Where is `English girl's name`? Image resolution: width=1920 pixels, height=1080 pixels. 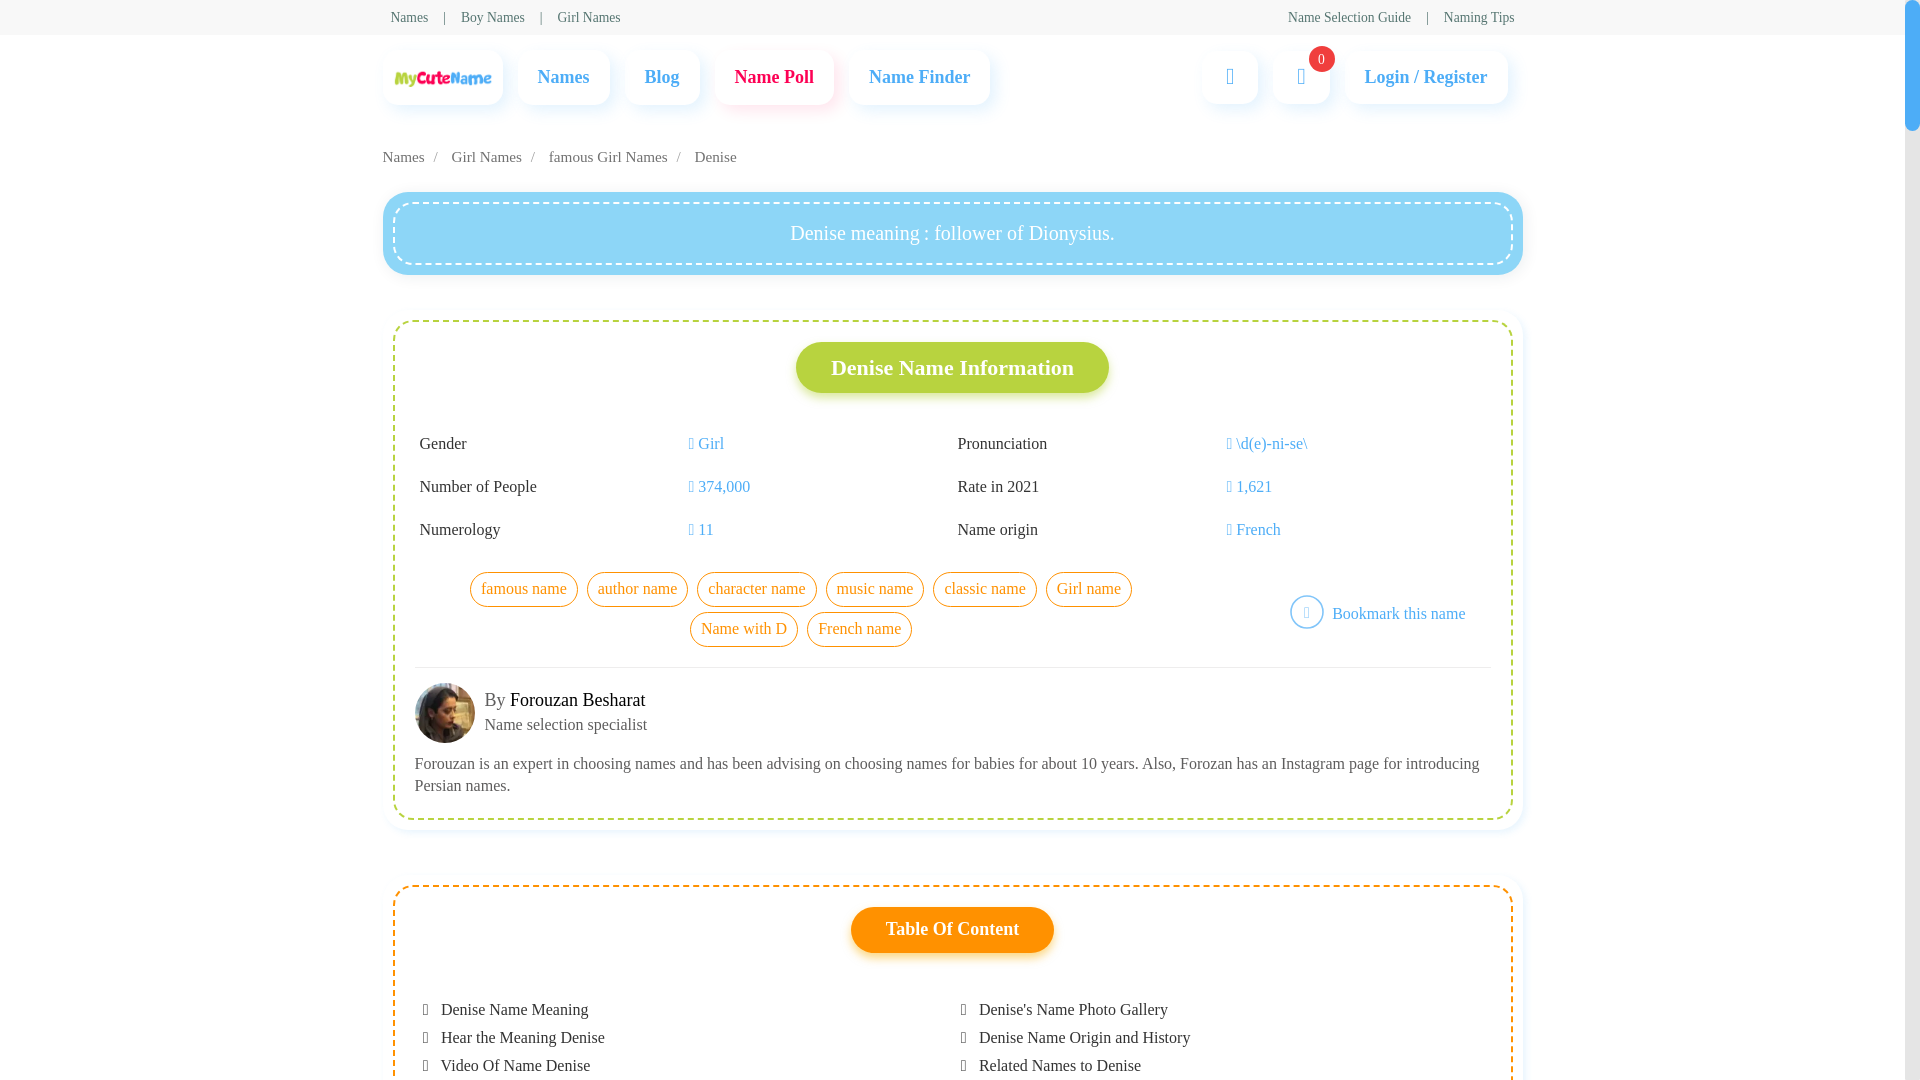 English girl's name is located at coordinates (680, 336).